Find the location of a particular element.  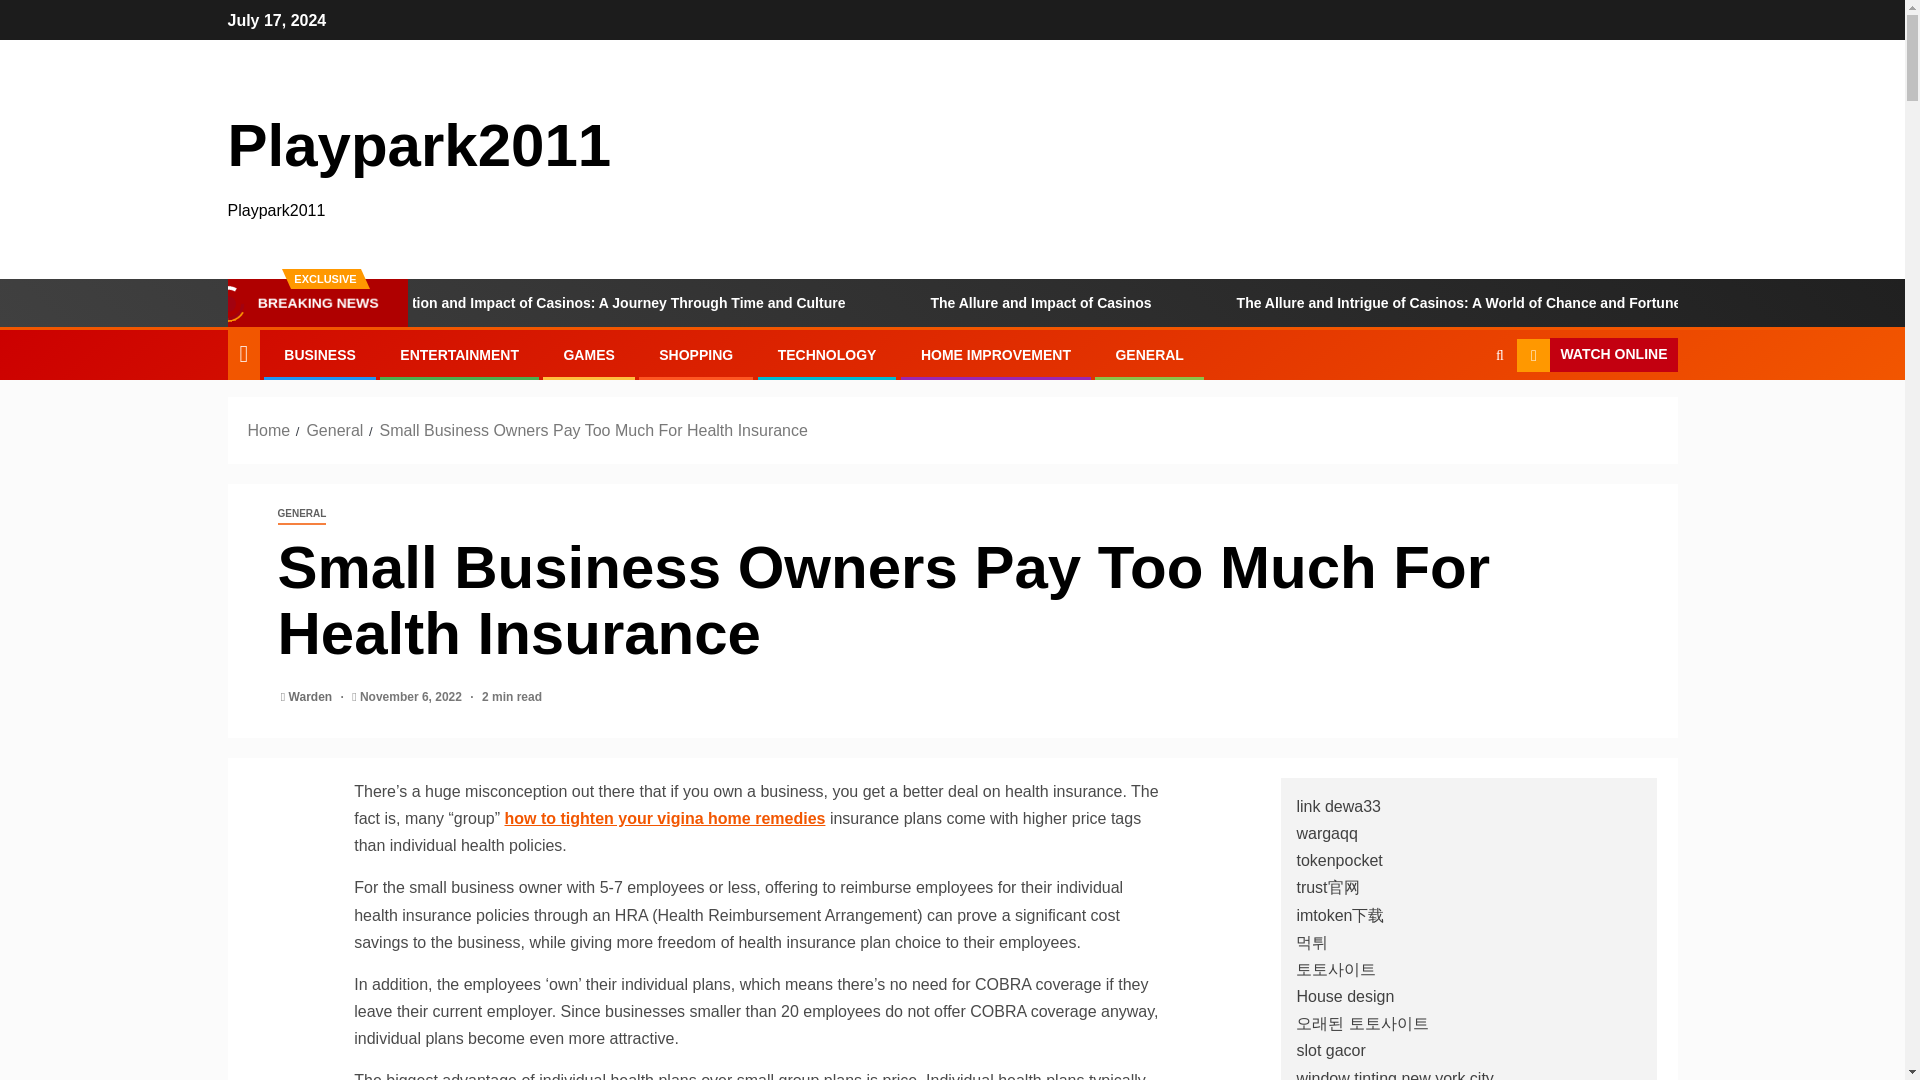

The Allure and Impact of Casinos is located at coordinates (1148, 302).